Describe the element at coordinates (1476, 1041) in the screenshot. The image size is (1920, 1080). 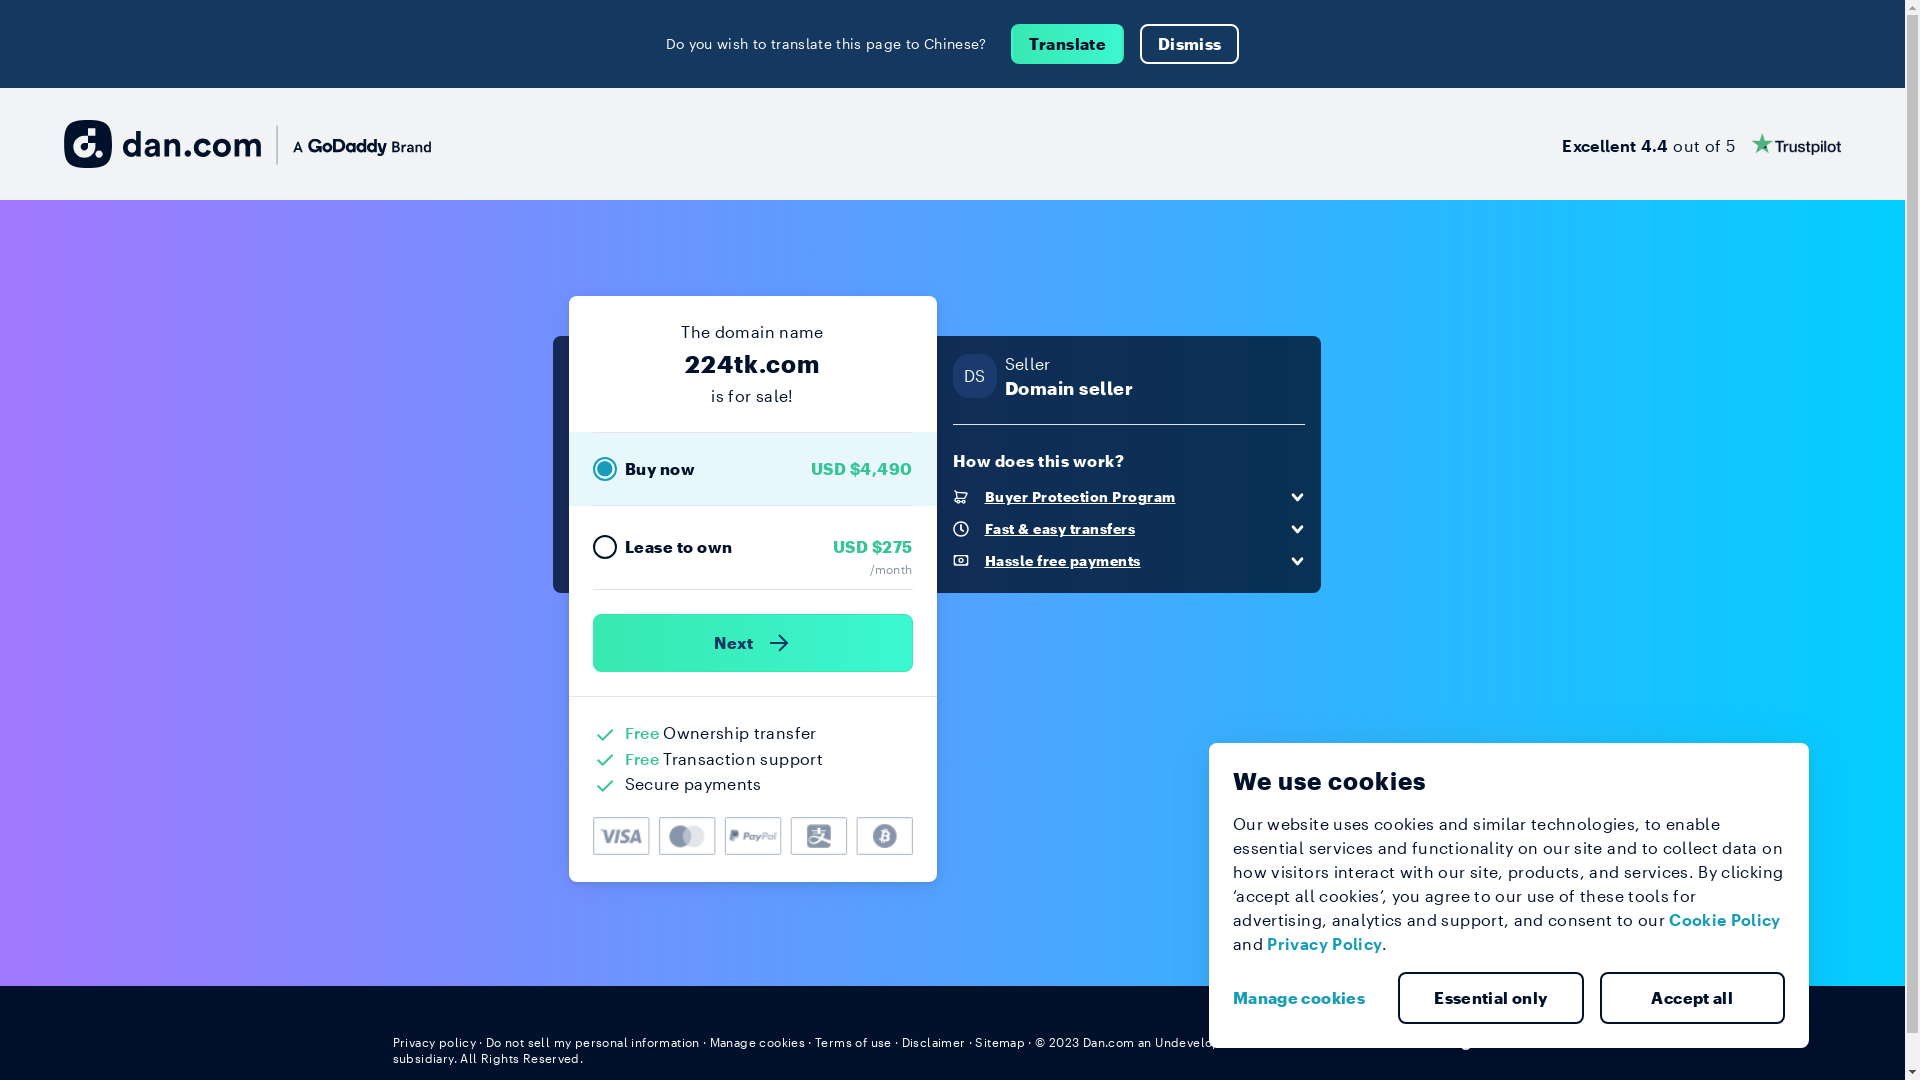
I see `English` at that location.